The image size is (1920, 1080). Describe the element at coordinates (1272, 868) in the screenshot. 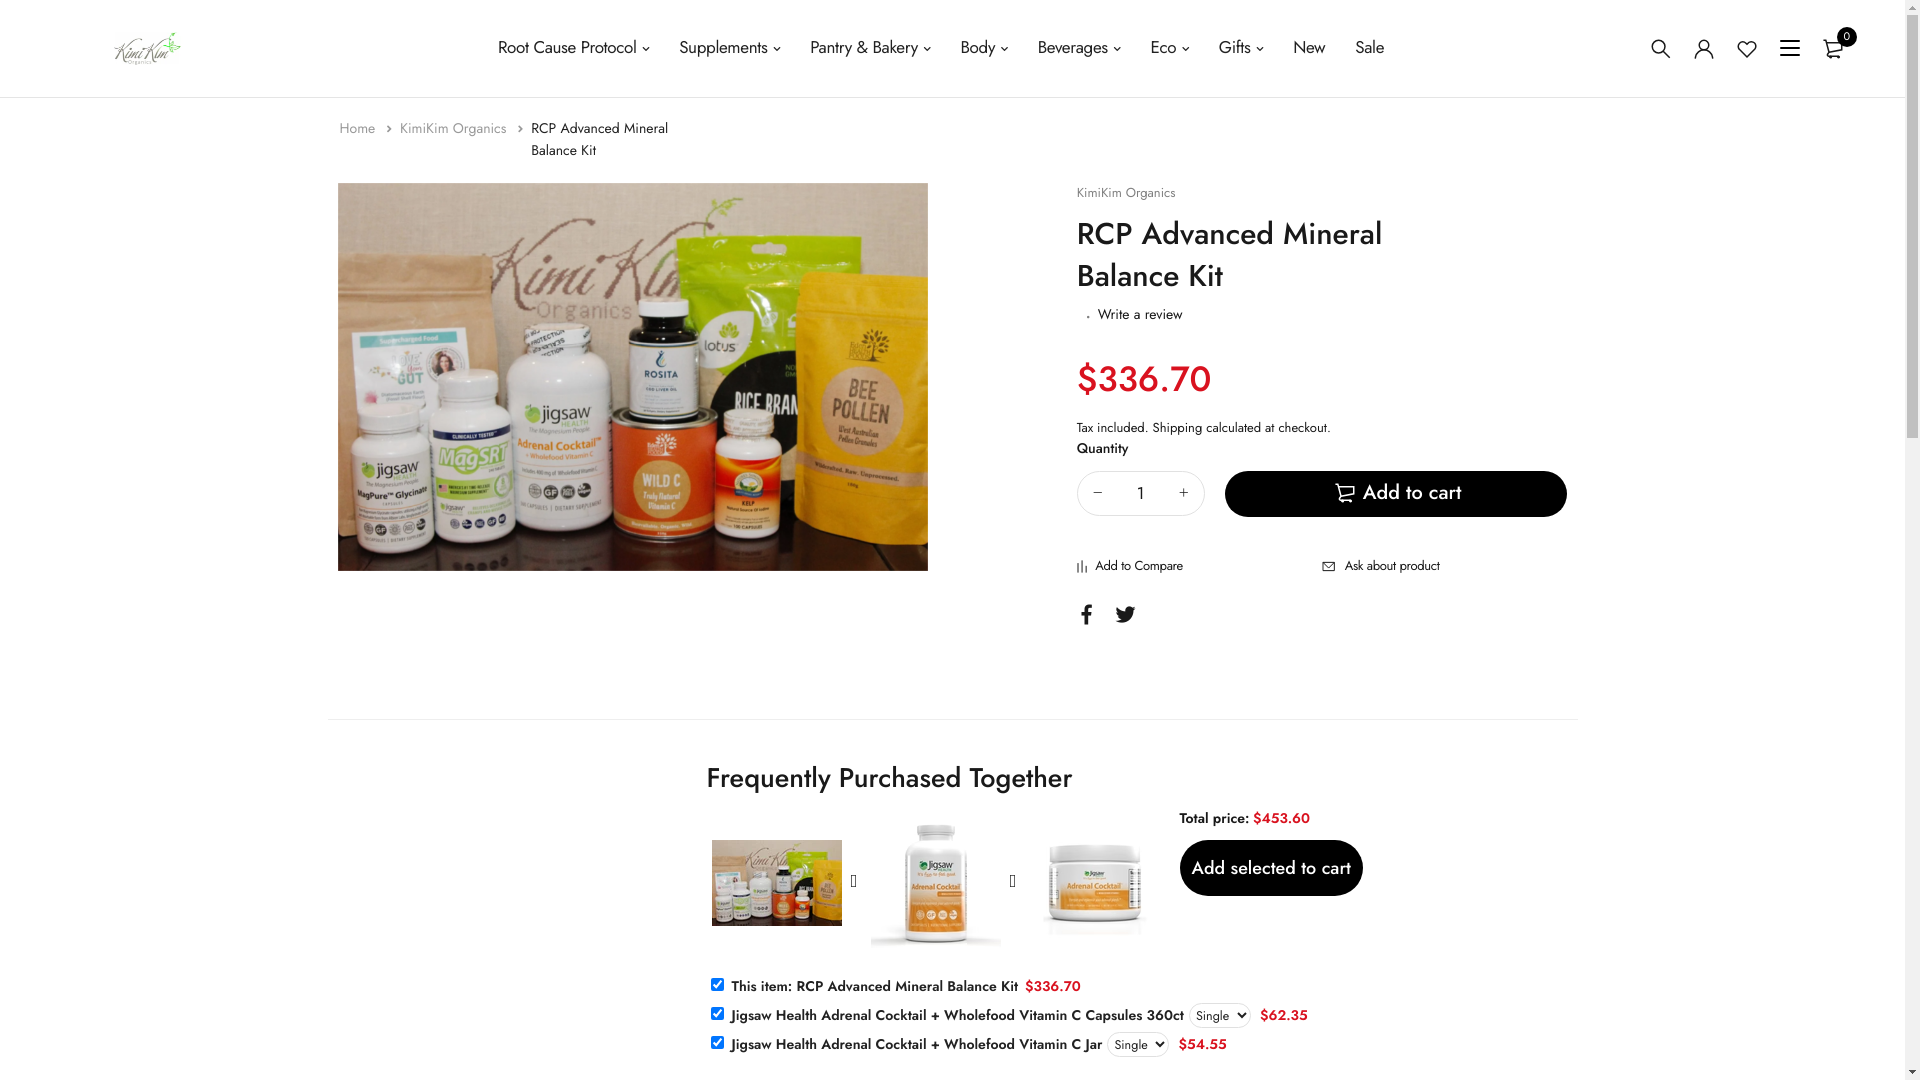

I see `Add selected to cart` at that location.